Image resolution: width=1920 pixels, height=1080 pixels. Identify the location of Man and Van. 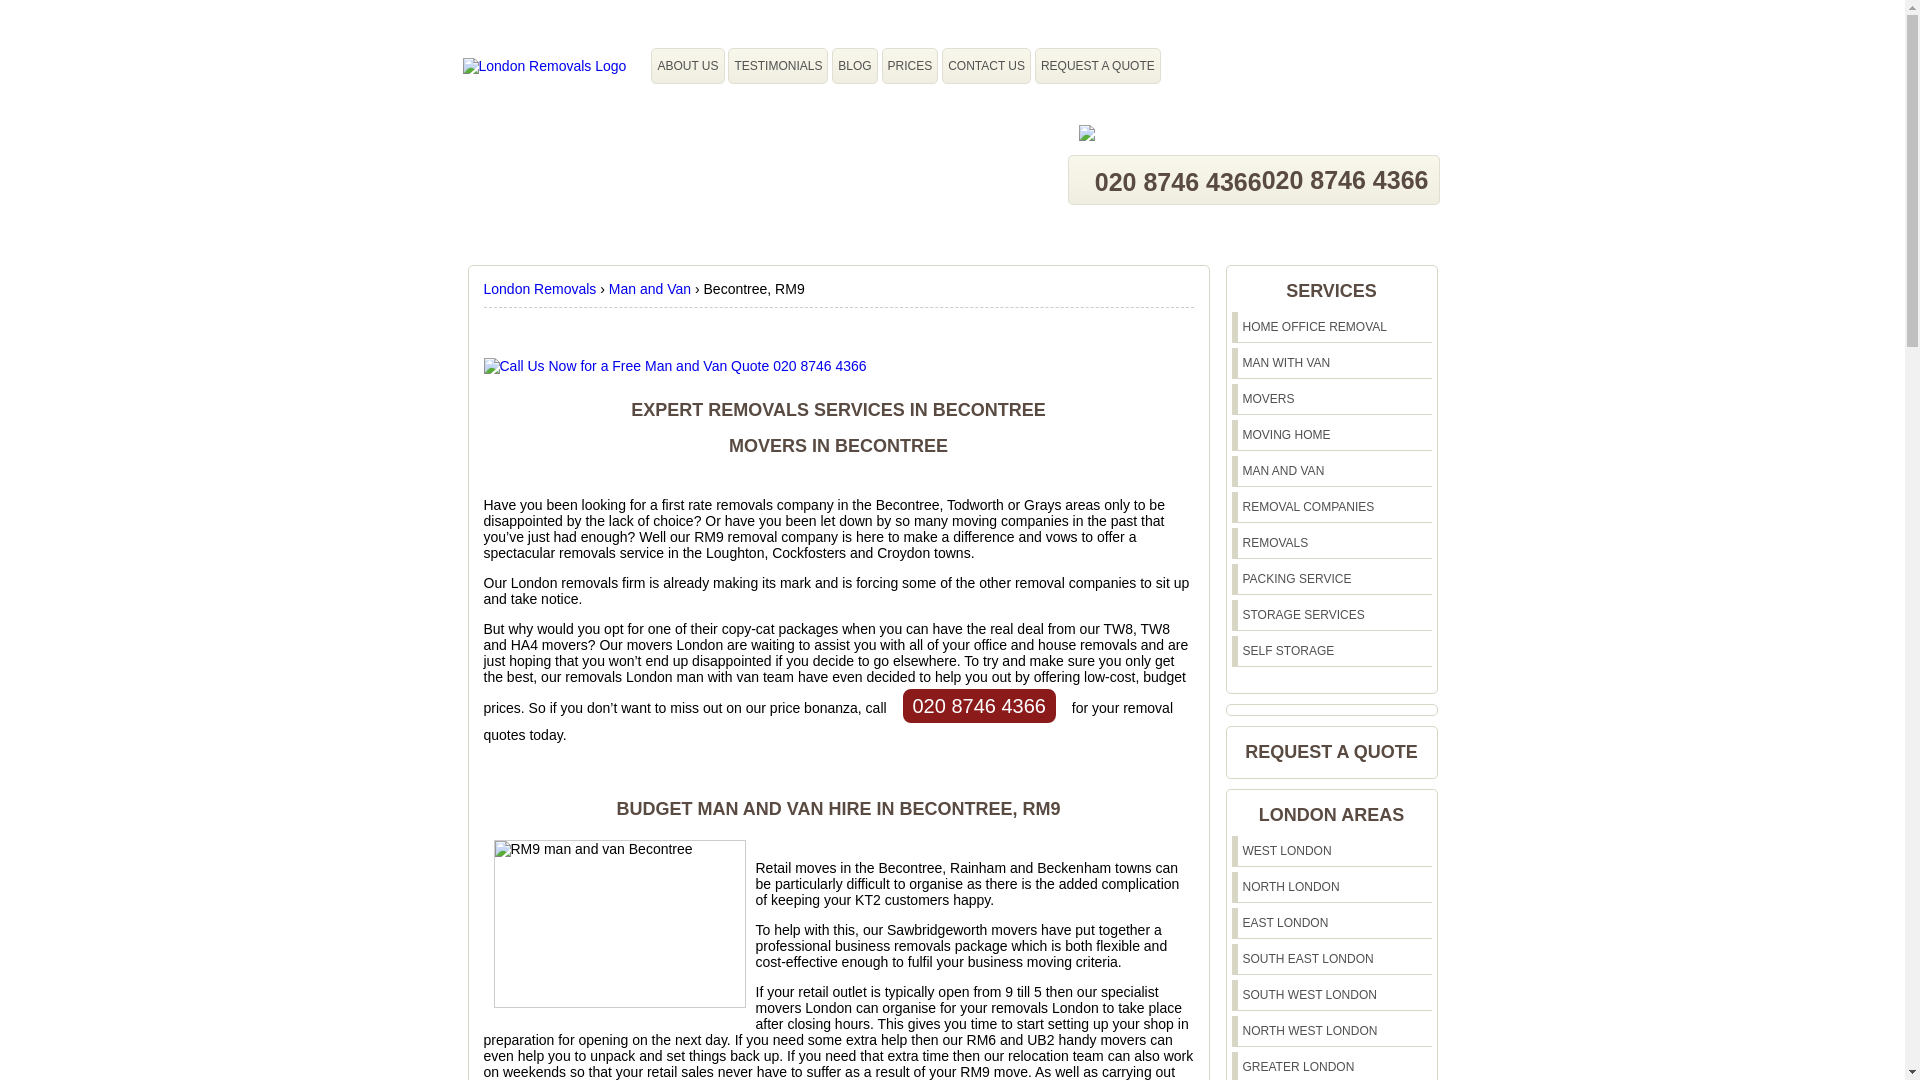
(652, 288).